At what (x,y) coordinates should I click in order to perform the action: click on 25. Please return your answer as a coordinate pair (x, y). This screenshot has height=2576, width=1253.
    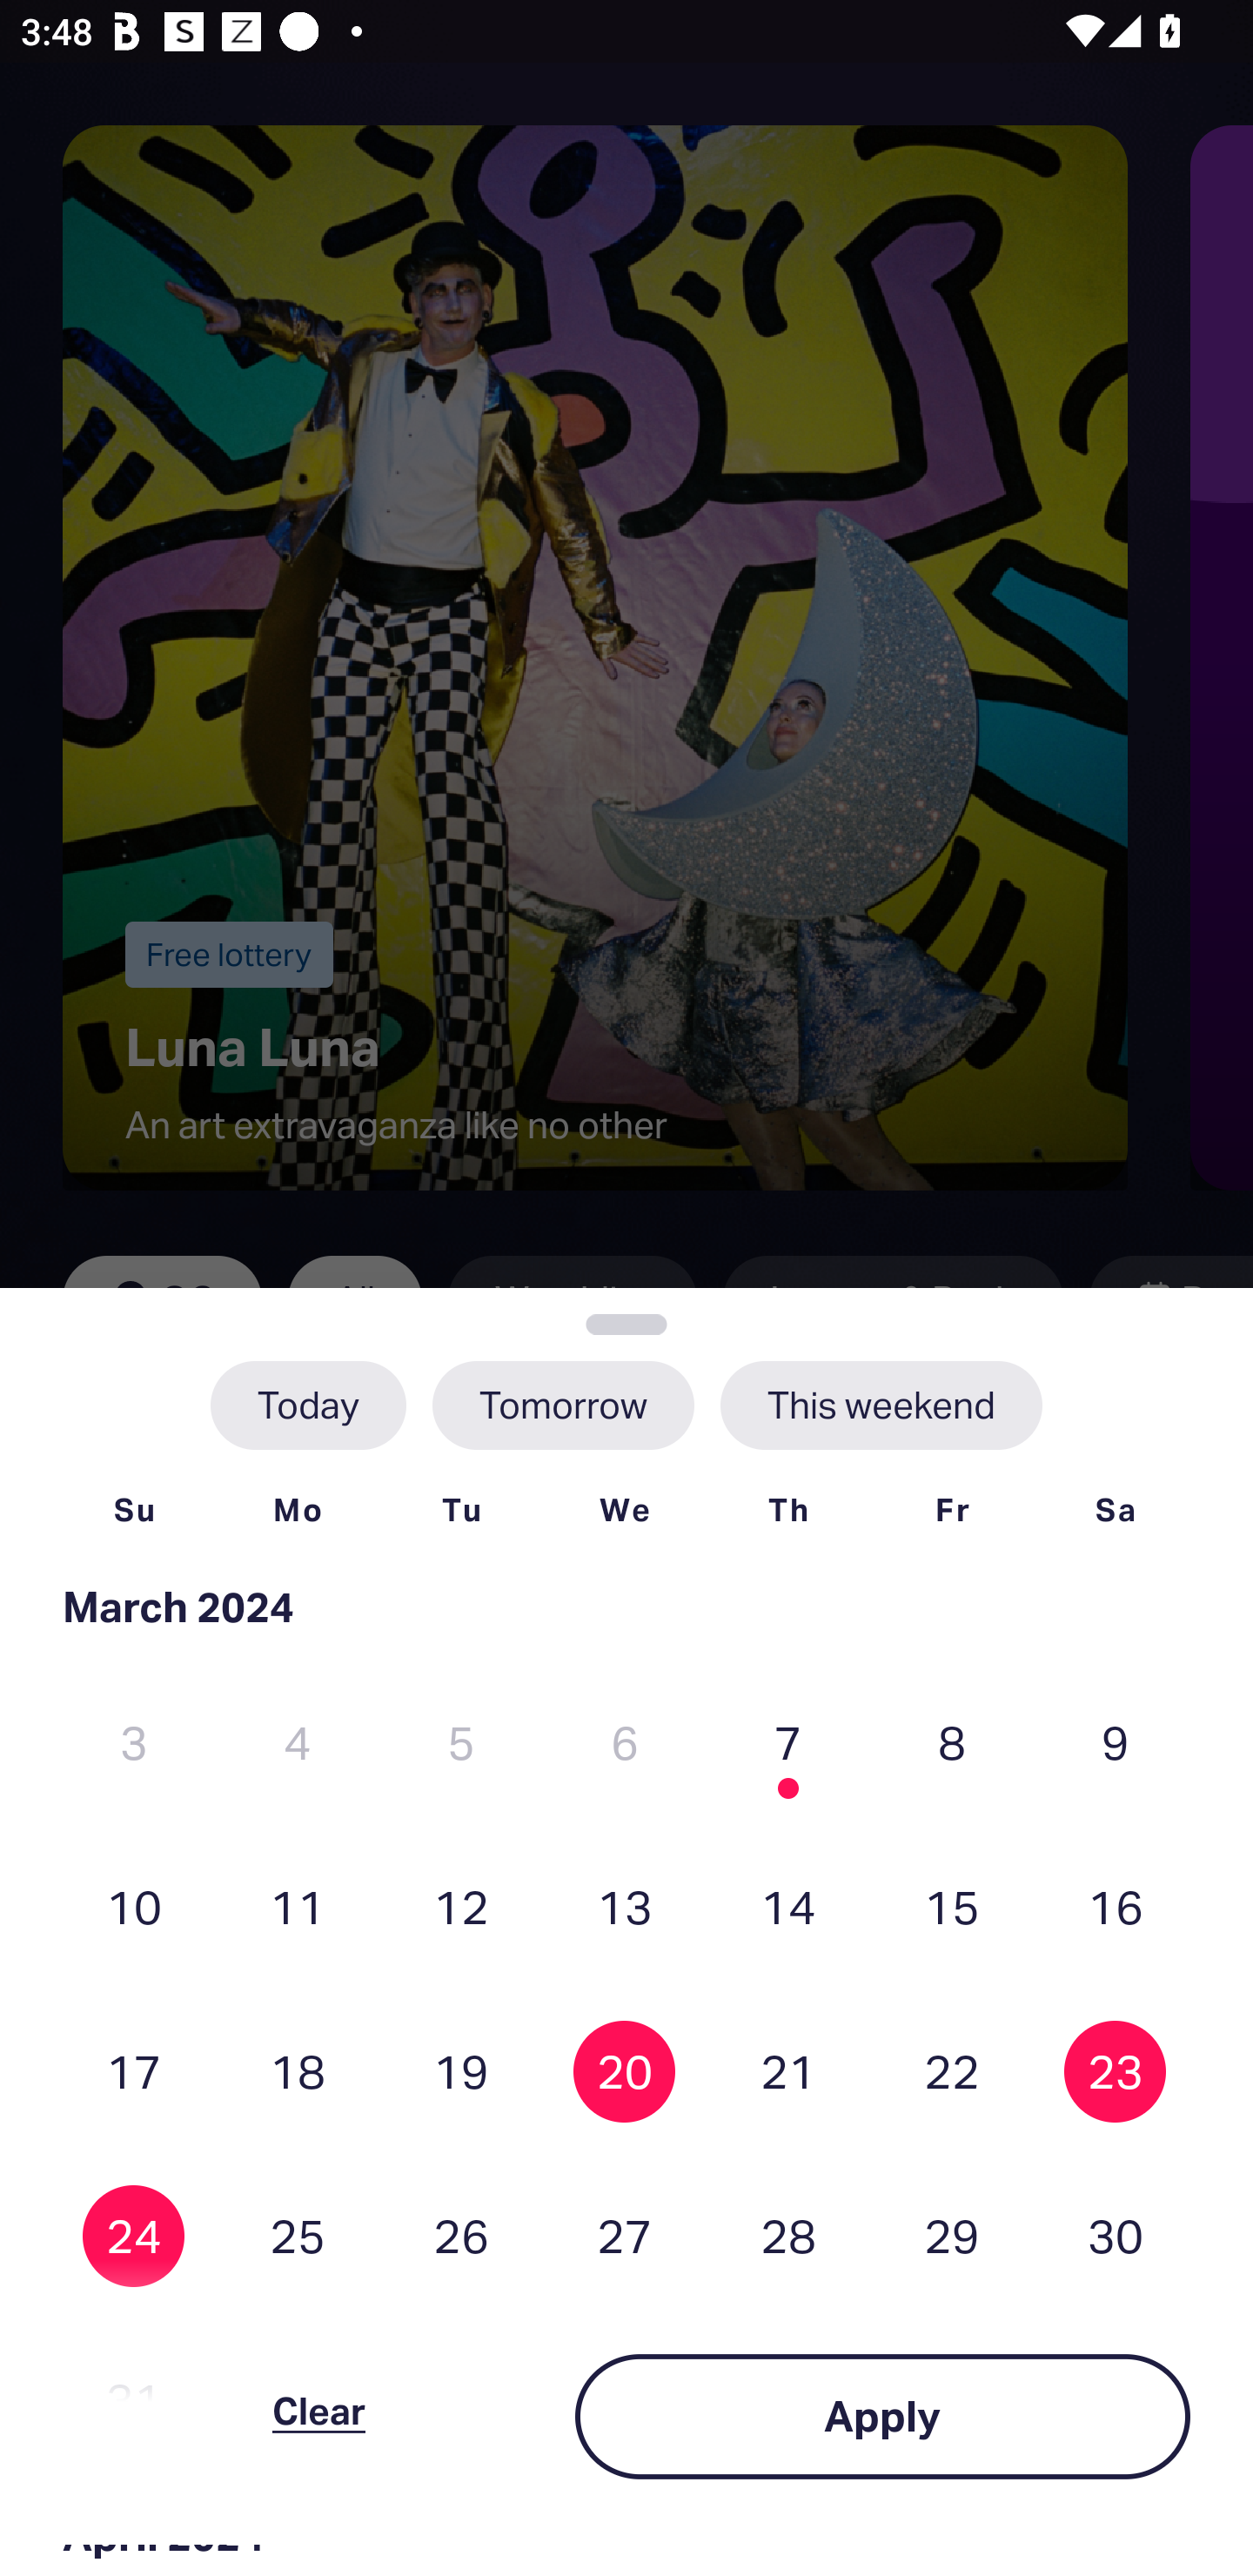
    Looking at the image, I should click on (298, 2236).